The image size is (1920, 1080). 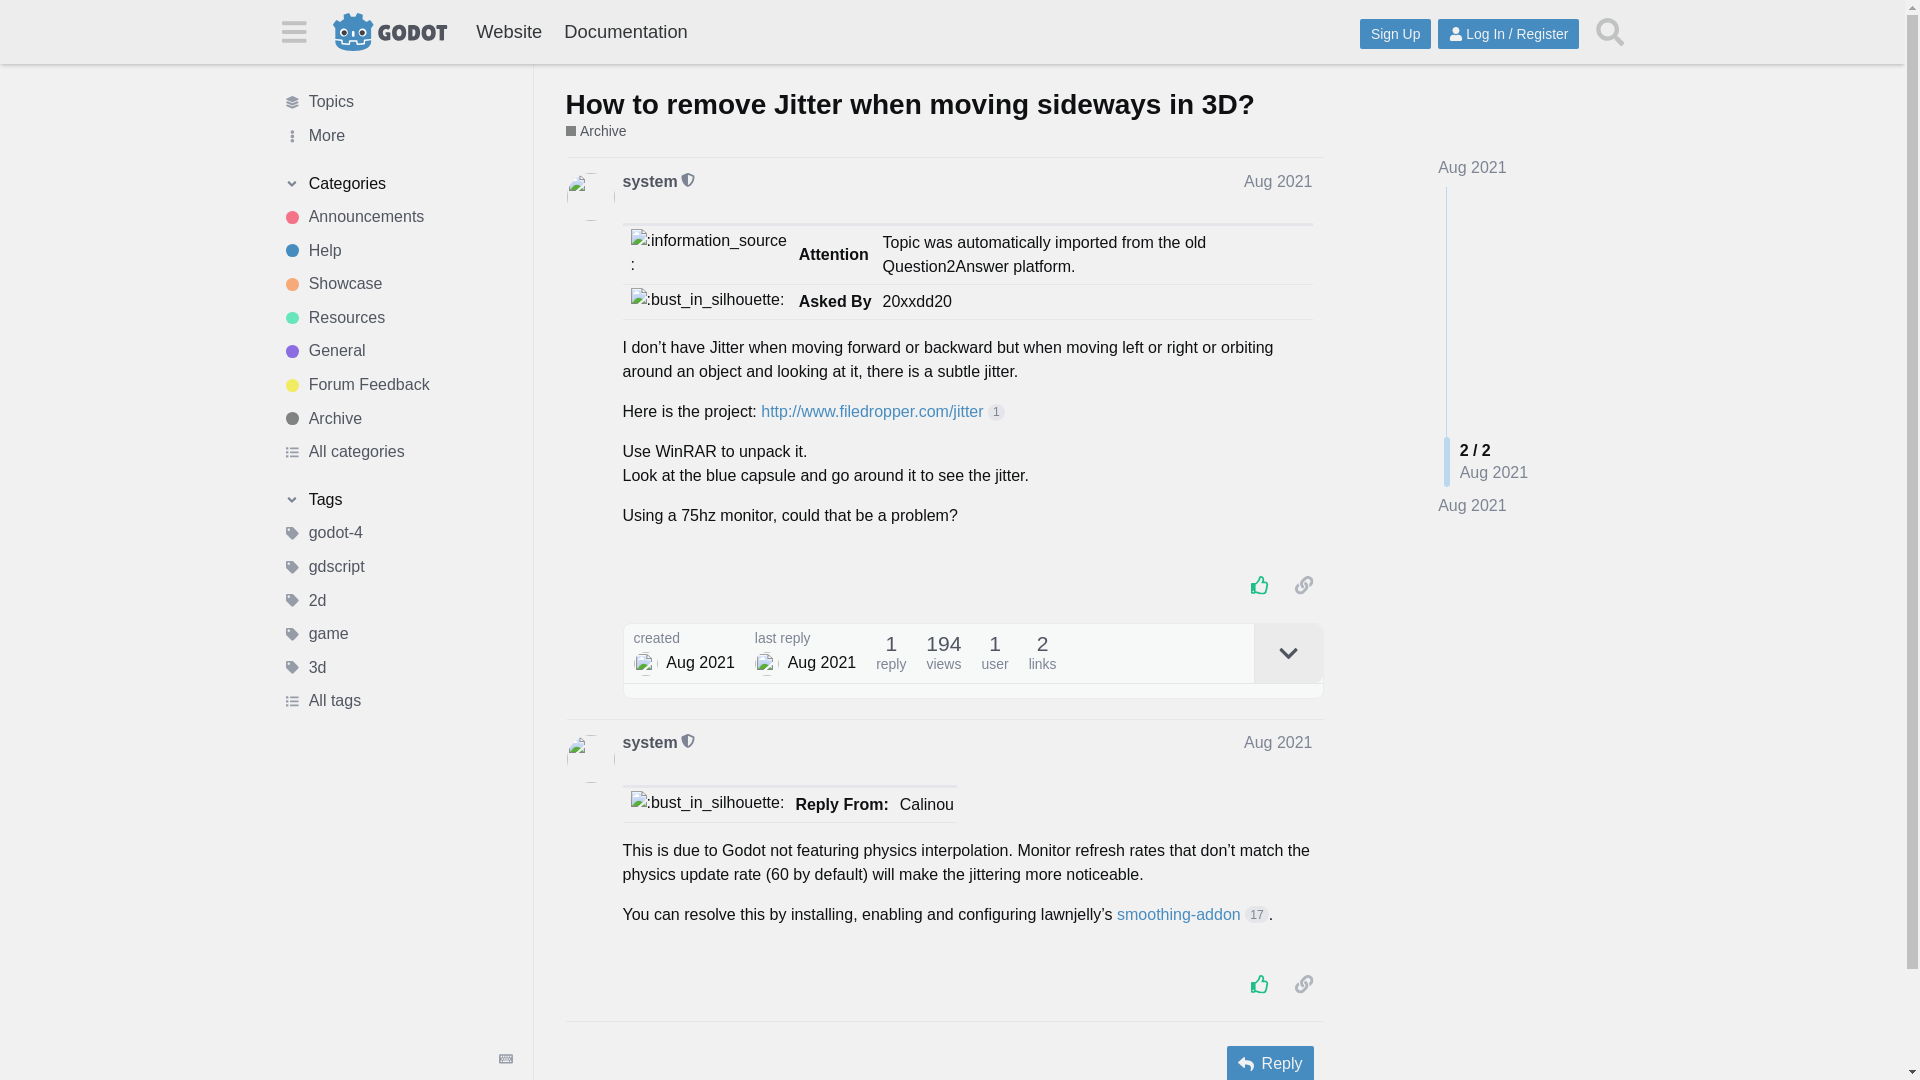 I want to click on Documentation, so click(x=625, y=32).